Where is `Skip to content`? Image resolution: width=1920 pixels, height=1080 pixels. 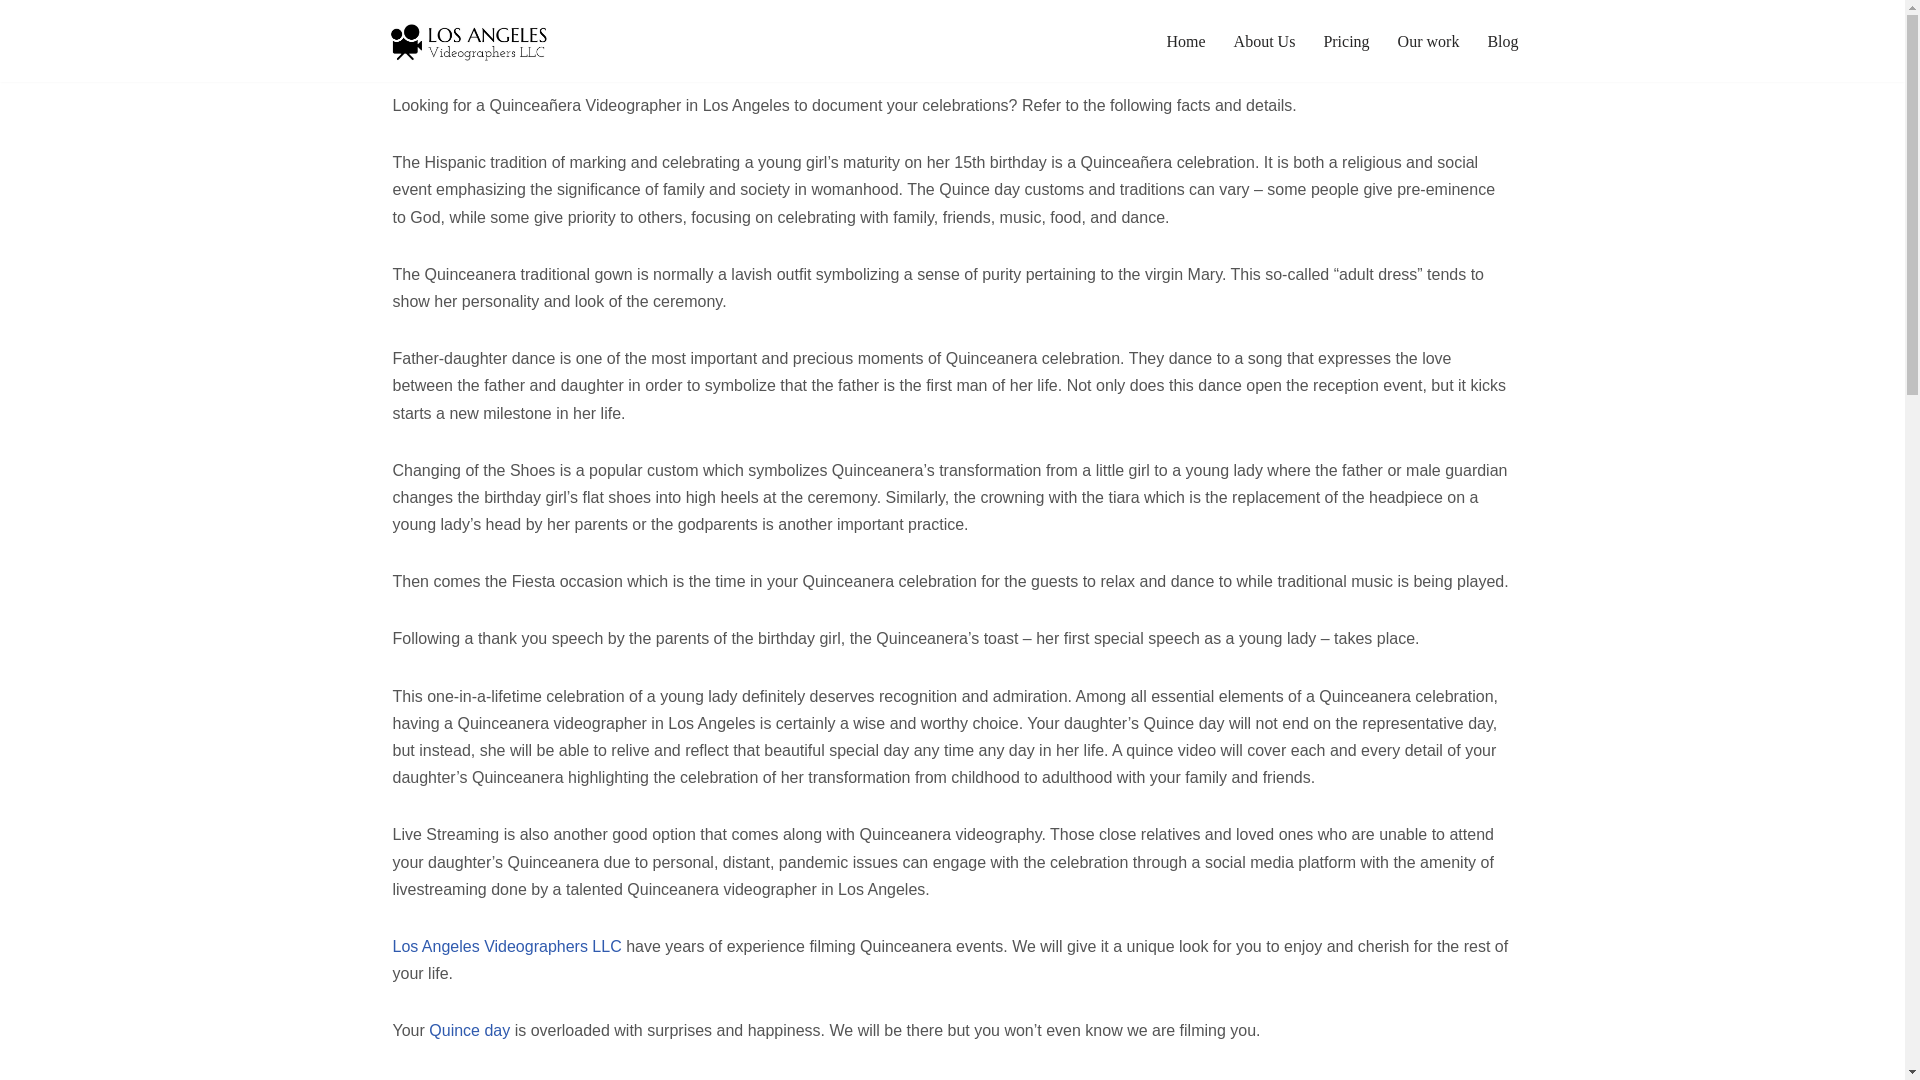
Skip to content is located at coordinates (15, 42).